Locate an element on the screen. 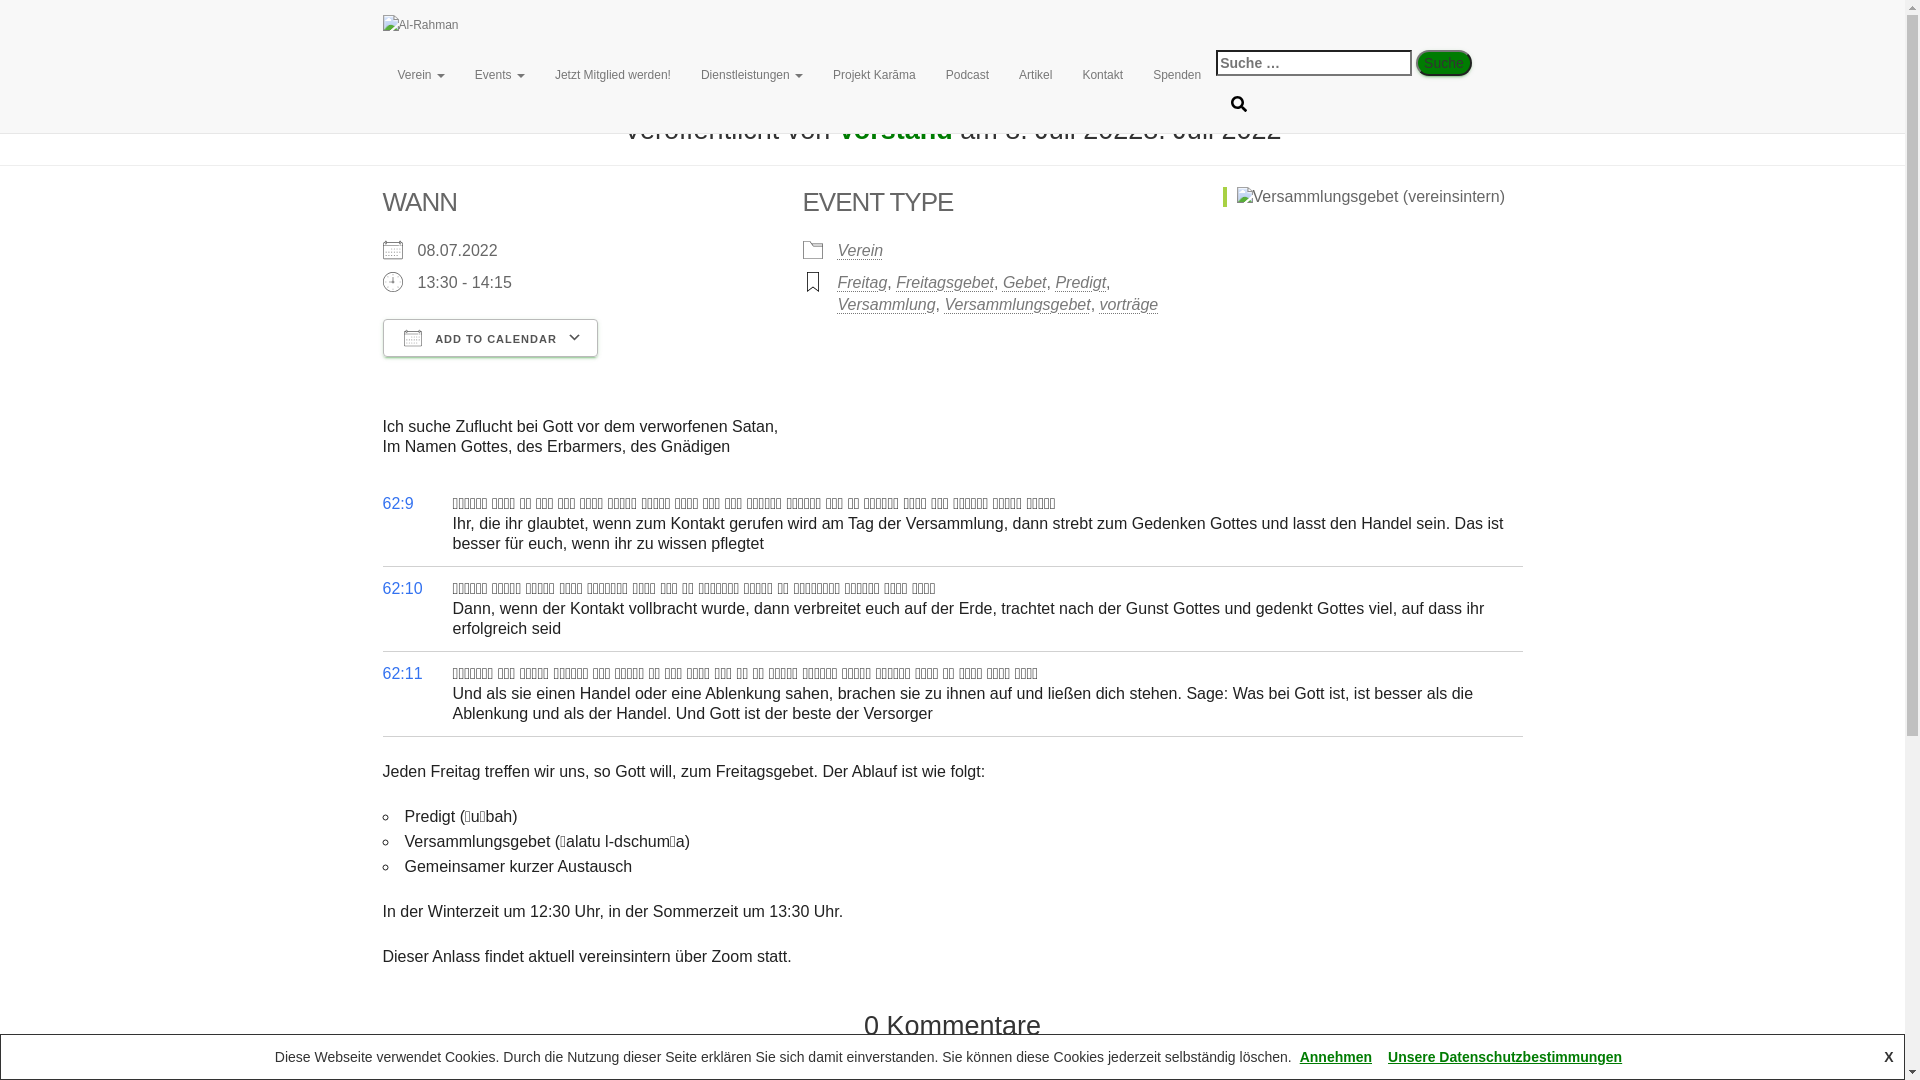  Al-Rahman is located at coordinates (796, 25).